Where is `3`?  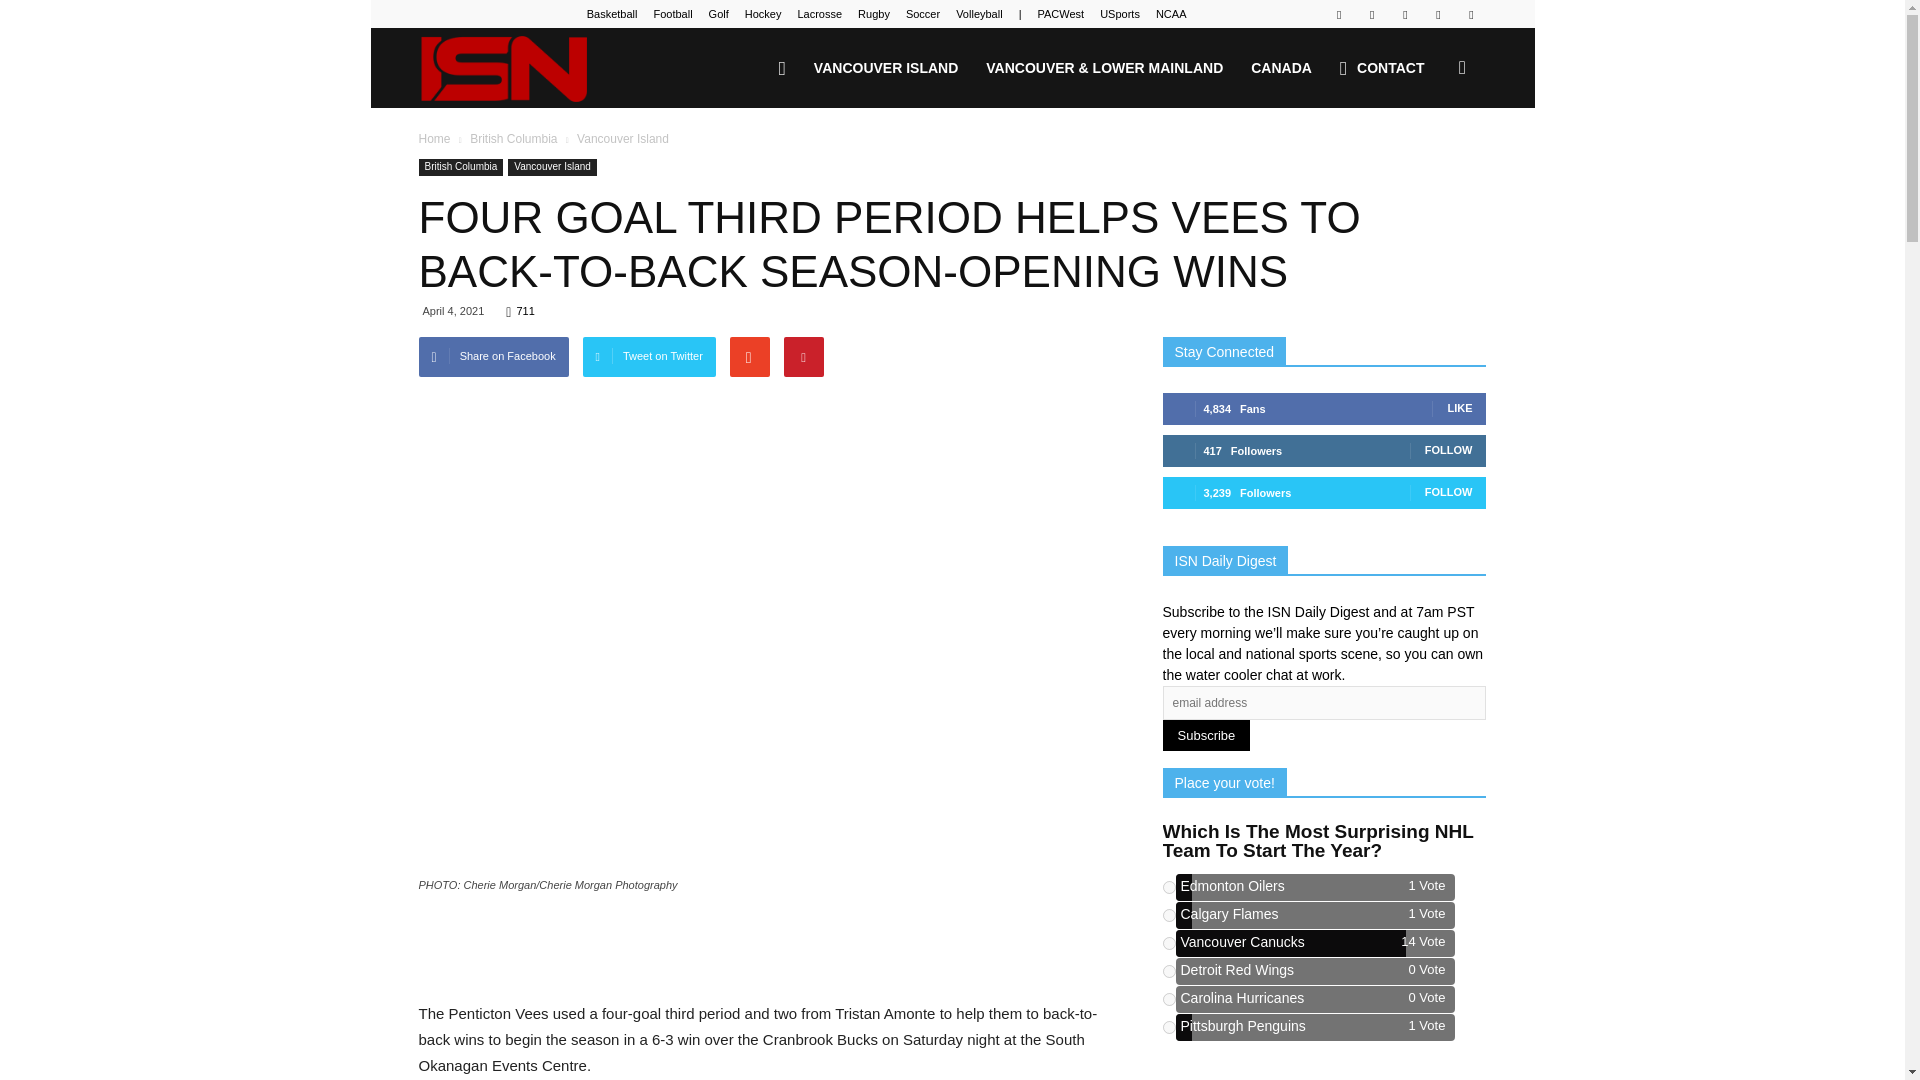 3 is located at coordinates (1168, 942).